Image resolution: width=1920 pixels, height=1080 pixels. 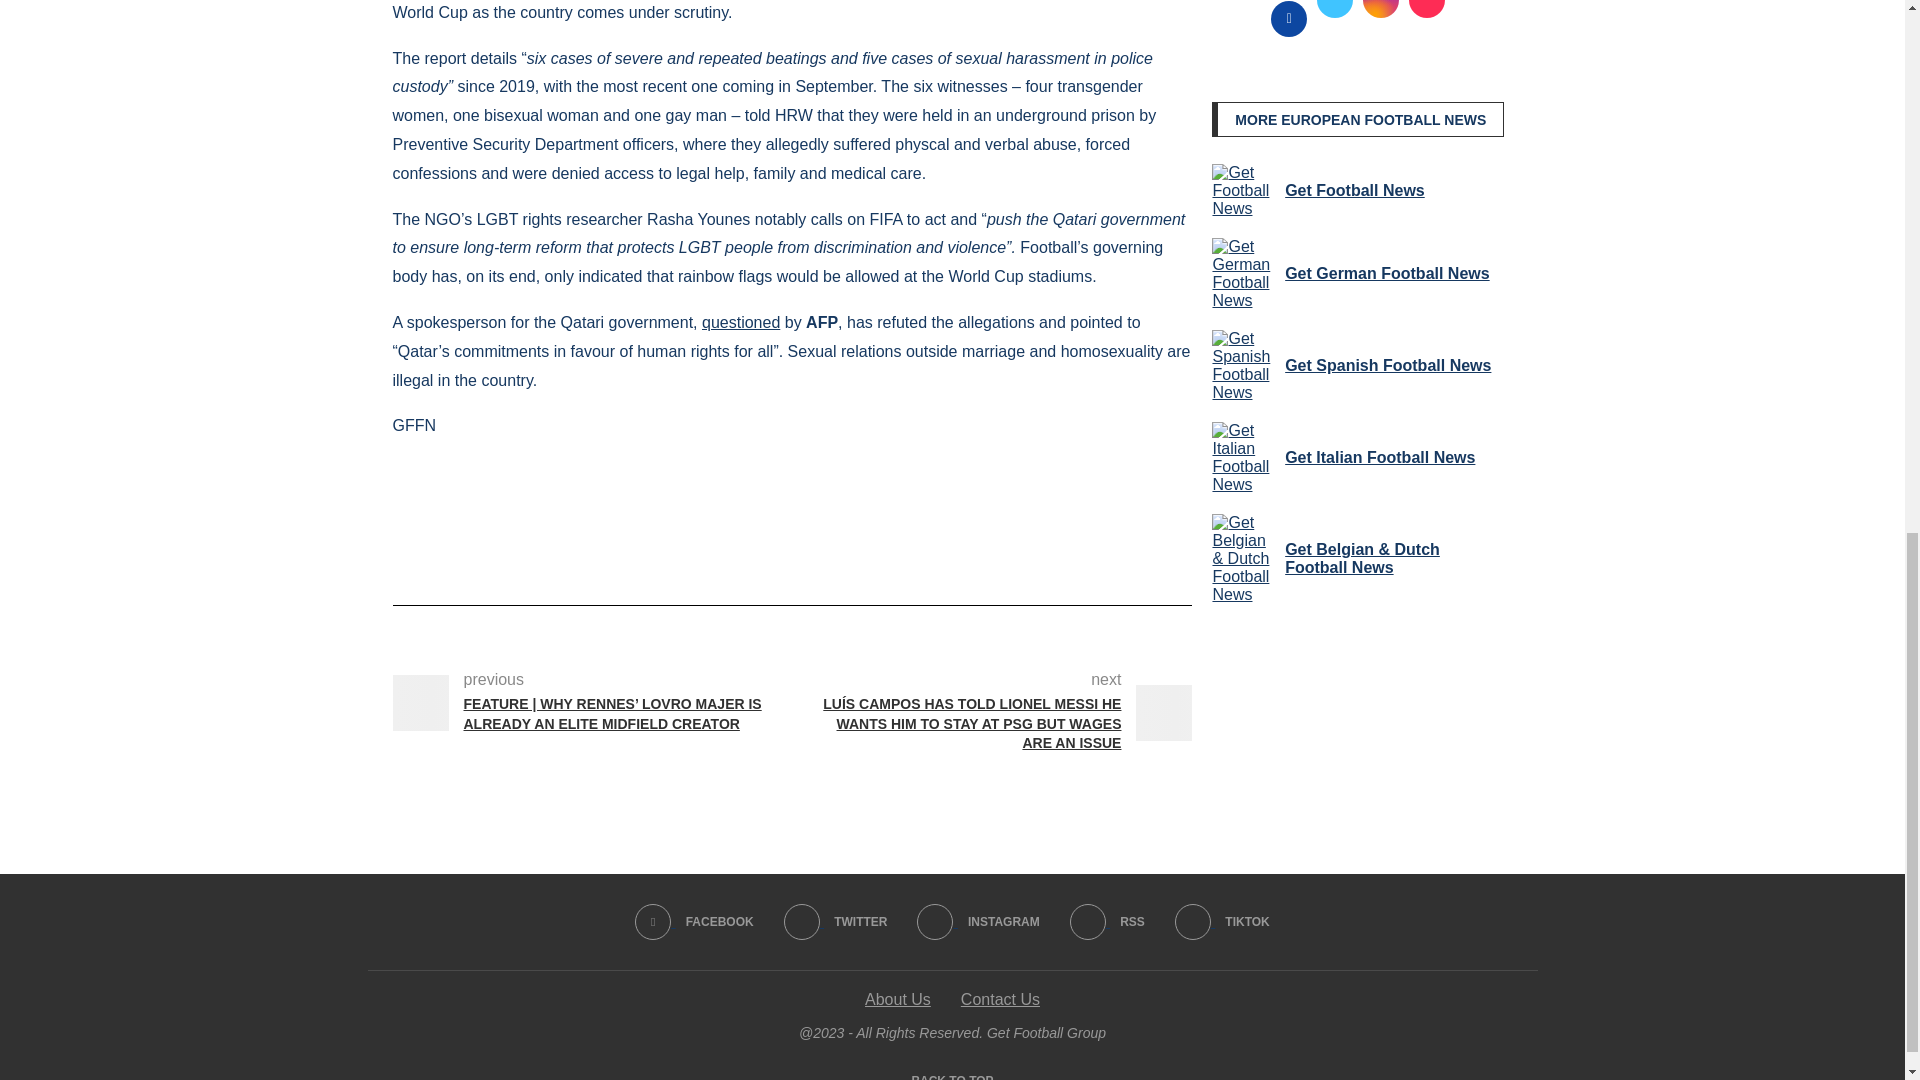 What do you see at coordinates (1244, 458) in the screenshot?
I see `Get Italian Football News` at bounding box center [1244, 458].